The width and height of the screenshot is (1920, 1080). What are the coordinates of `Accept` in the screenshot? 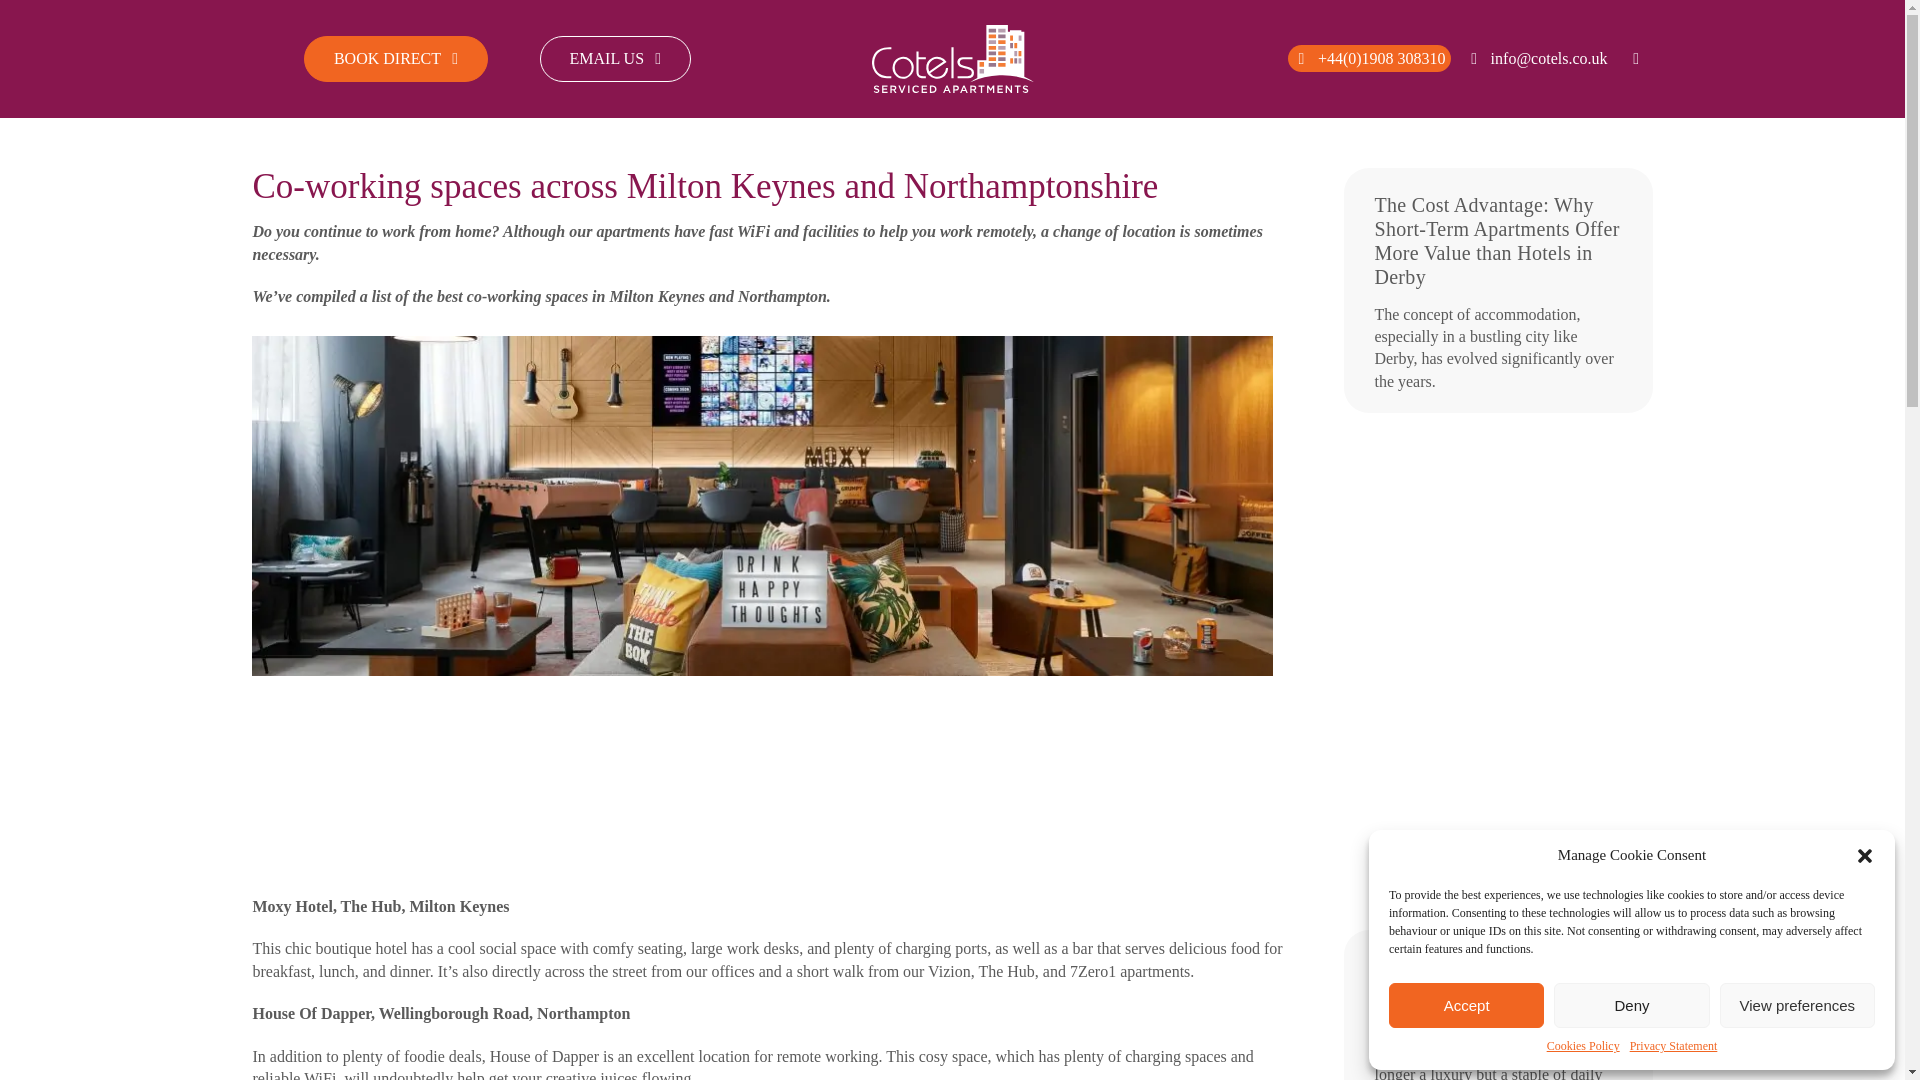 It's located at (1466, 1005).